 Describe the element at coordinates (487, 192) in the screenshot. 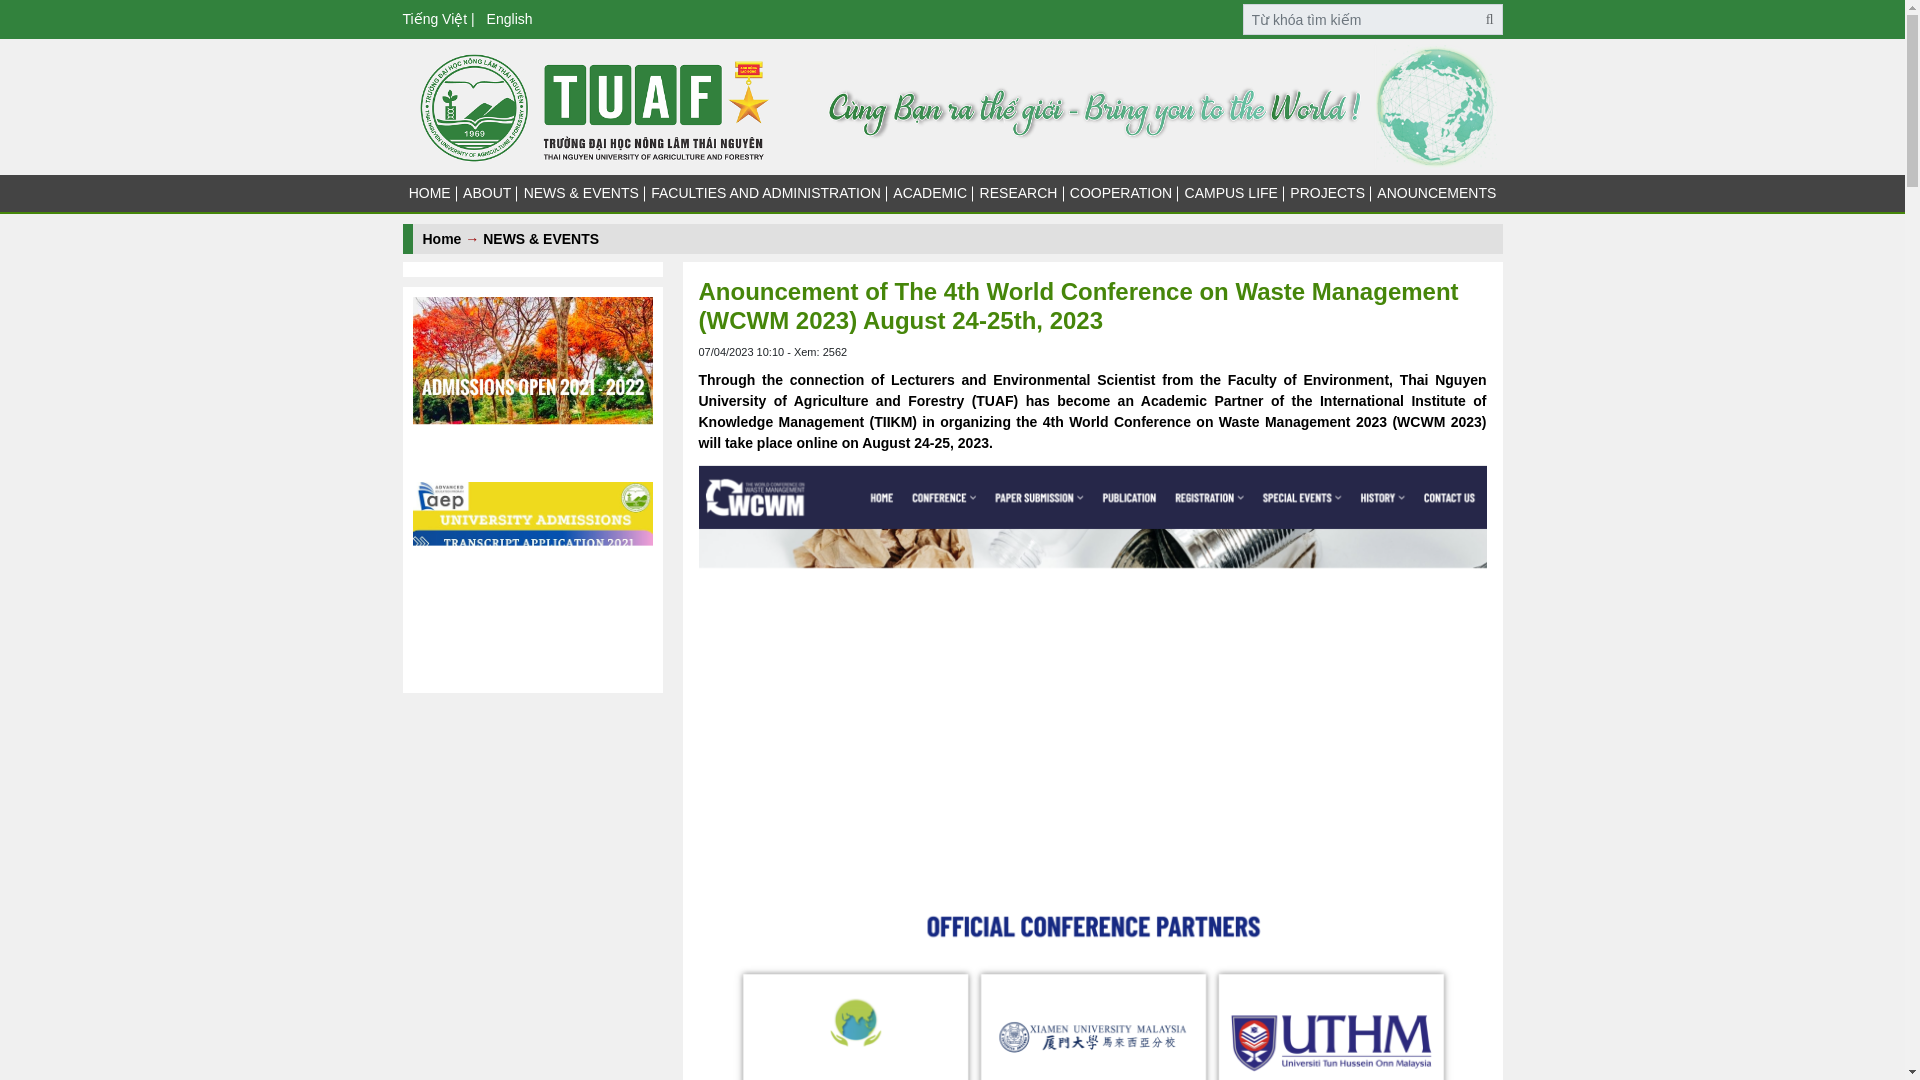

I see `ABOUT` at that location.